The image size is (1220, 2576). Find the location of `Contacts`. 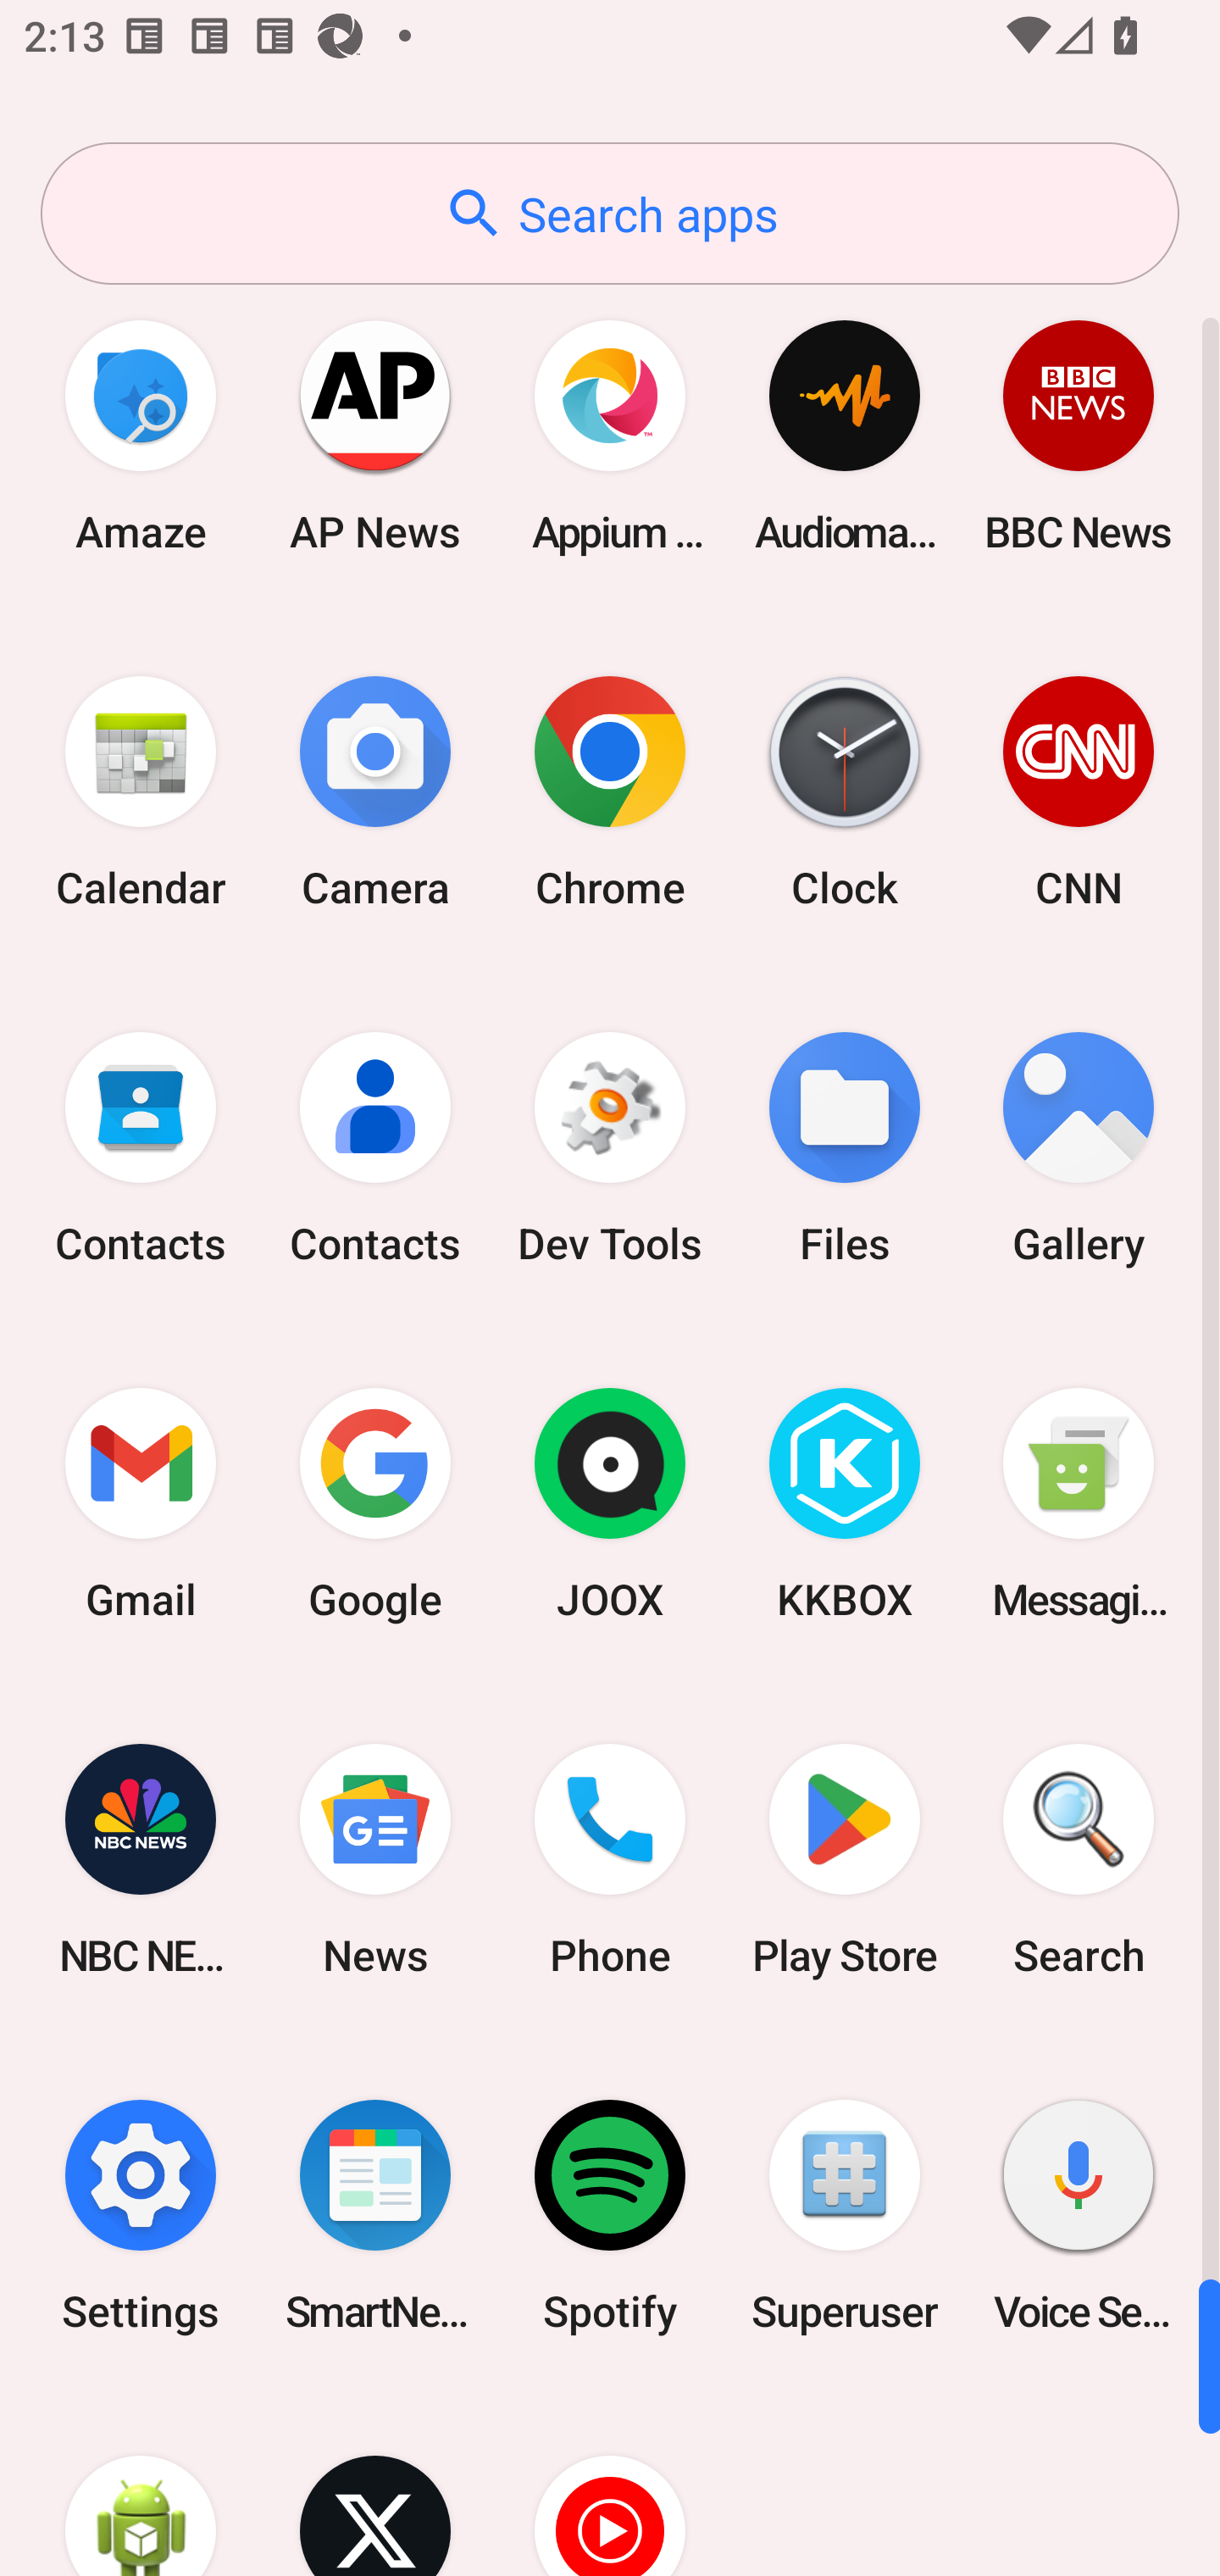

Contacts is located at coordinates (141, 1149).